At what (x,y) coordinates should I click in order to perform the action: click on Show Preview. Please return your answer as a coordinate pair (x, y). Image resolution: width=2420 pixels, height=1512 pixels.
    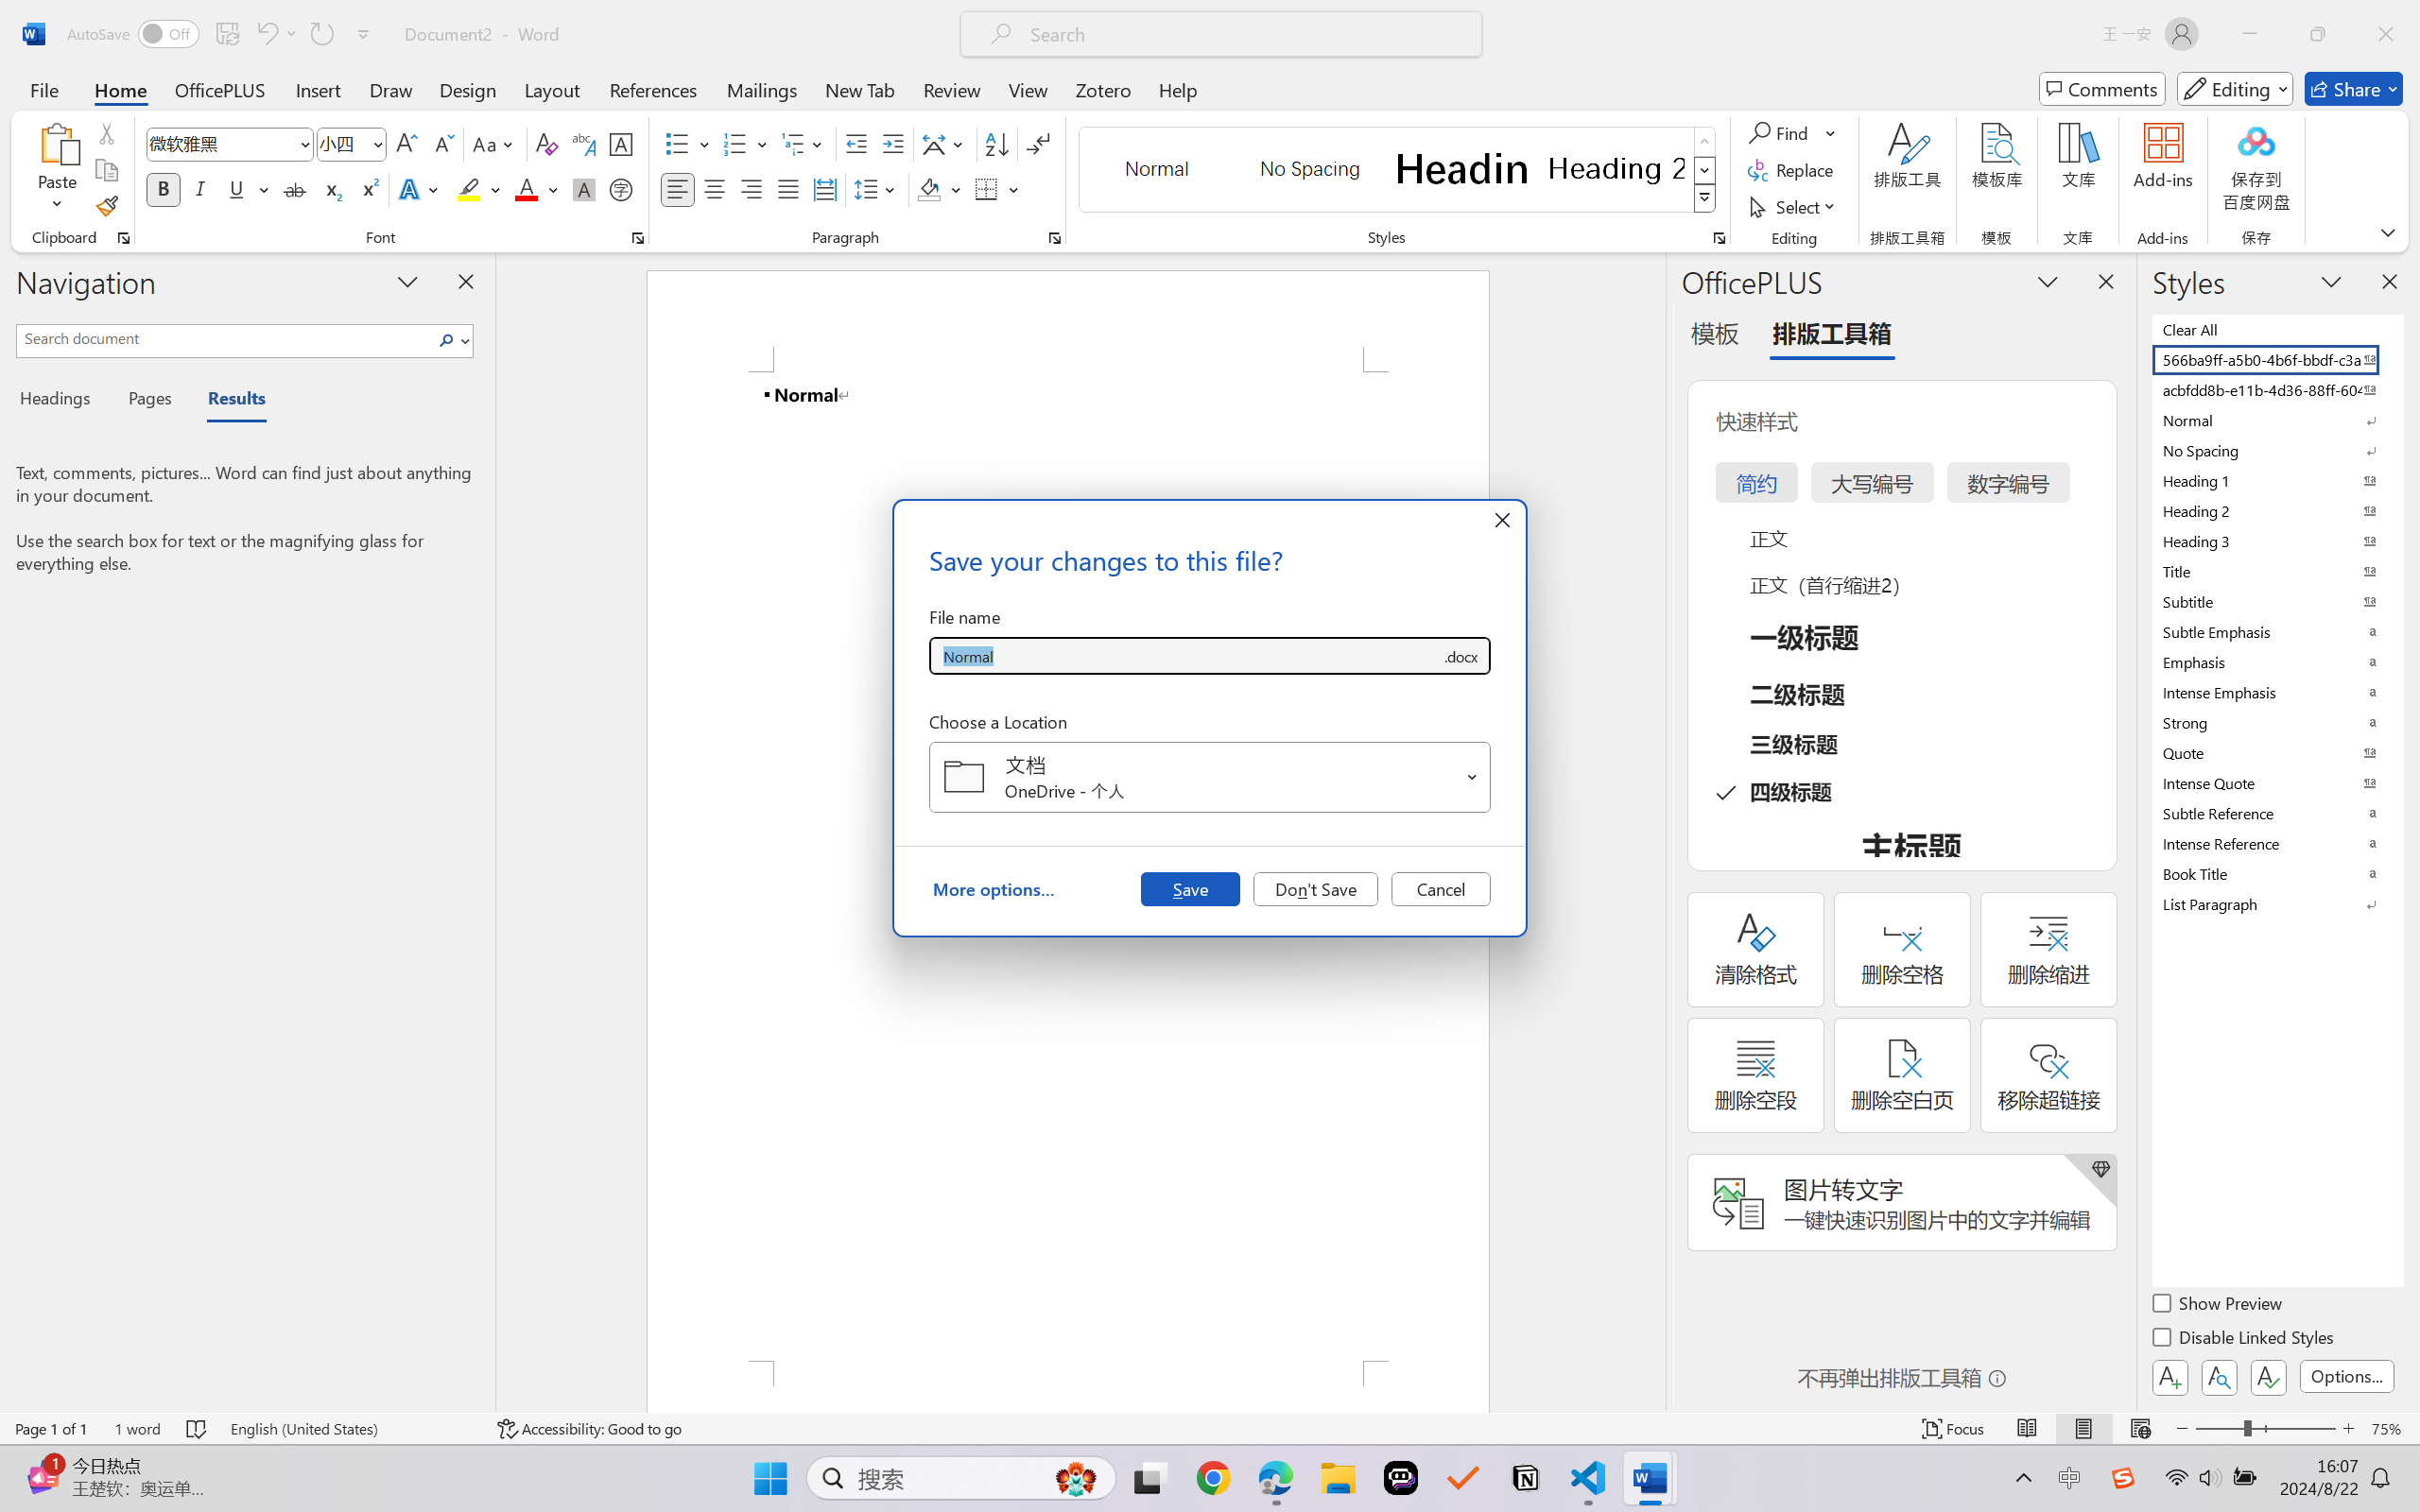
    Looking at the image, I should click on (2219, 1306).